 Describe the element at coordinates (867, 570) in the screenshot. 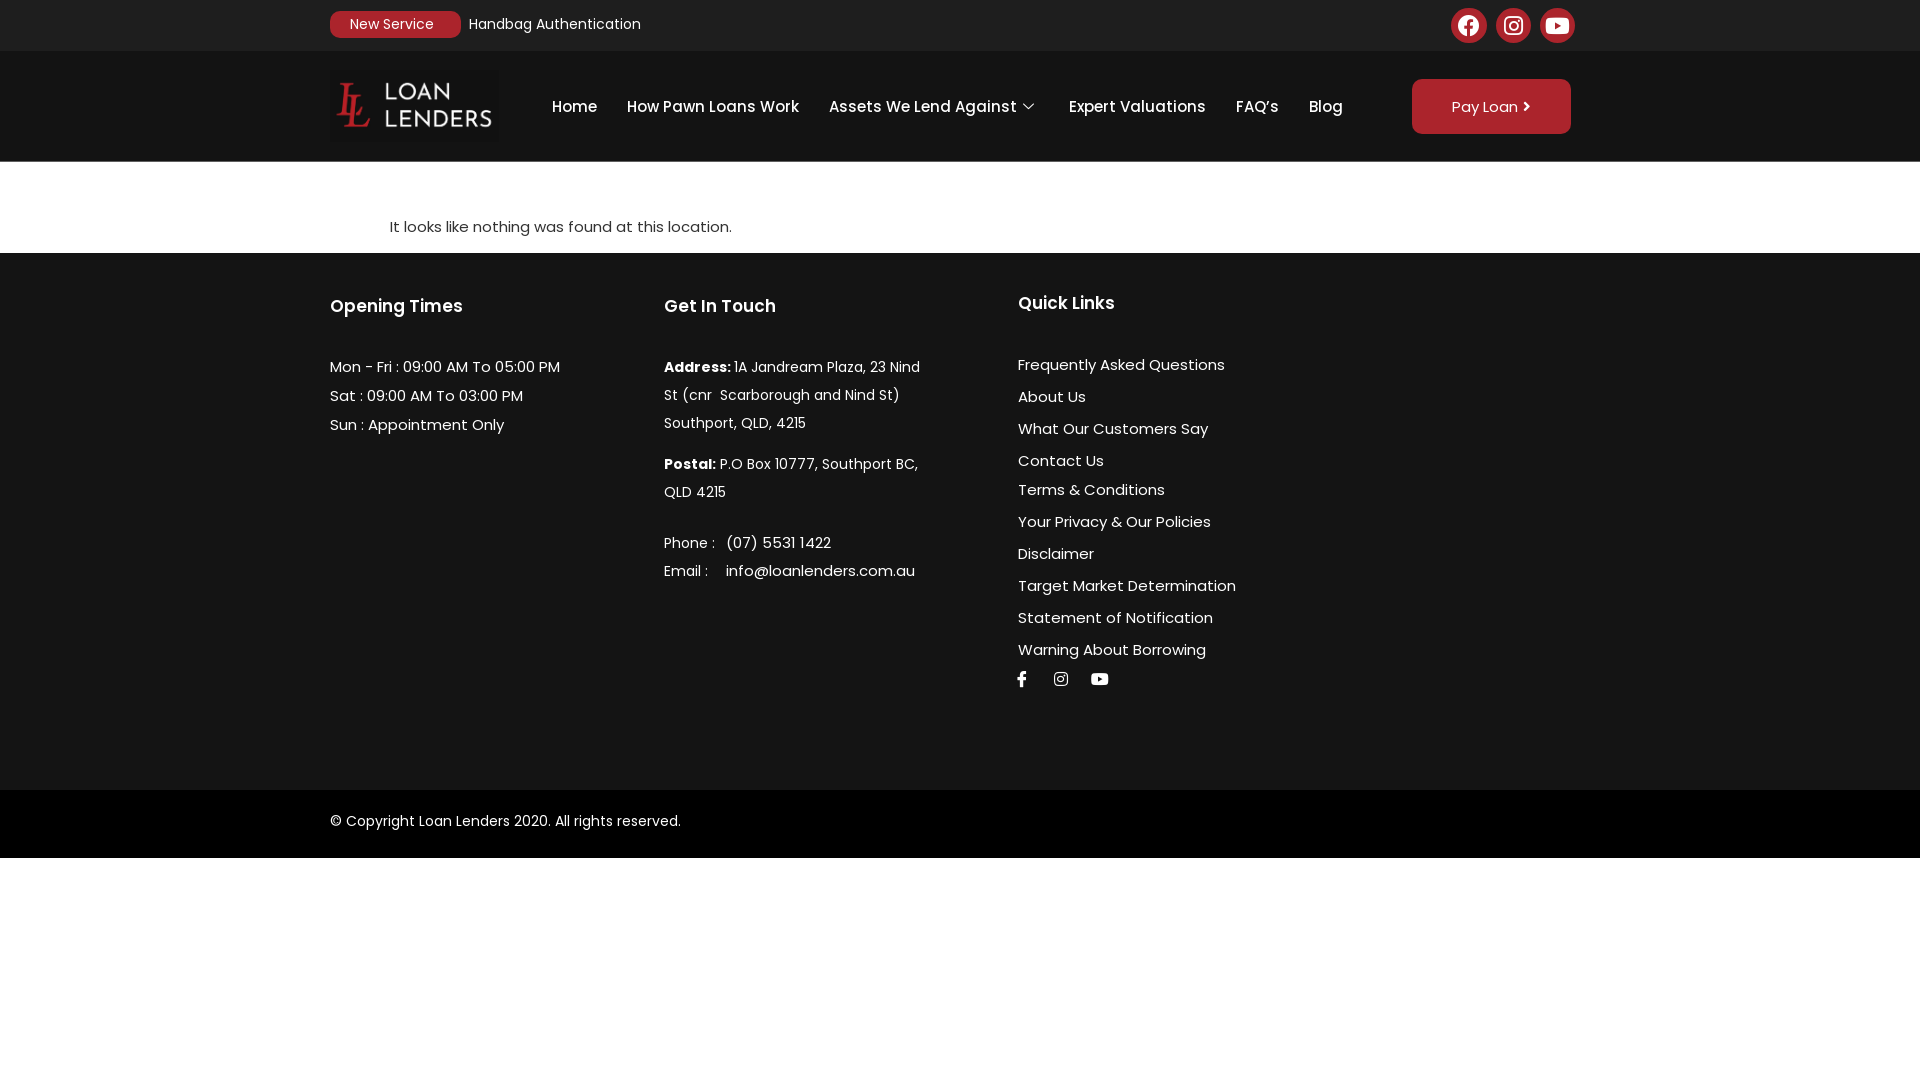

I see `info@loanlenders.com.au` at that location.